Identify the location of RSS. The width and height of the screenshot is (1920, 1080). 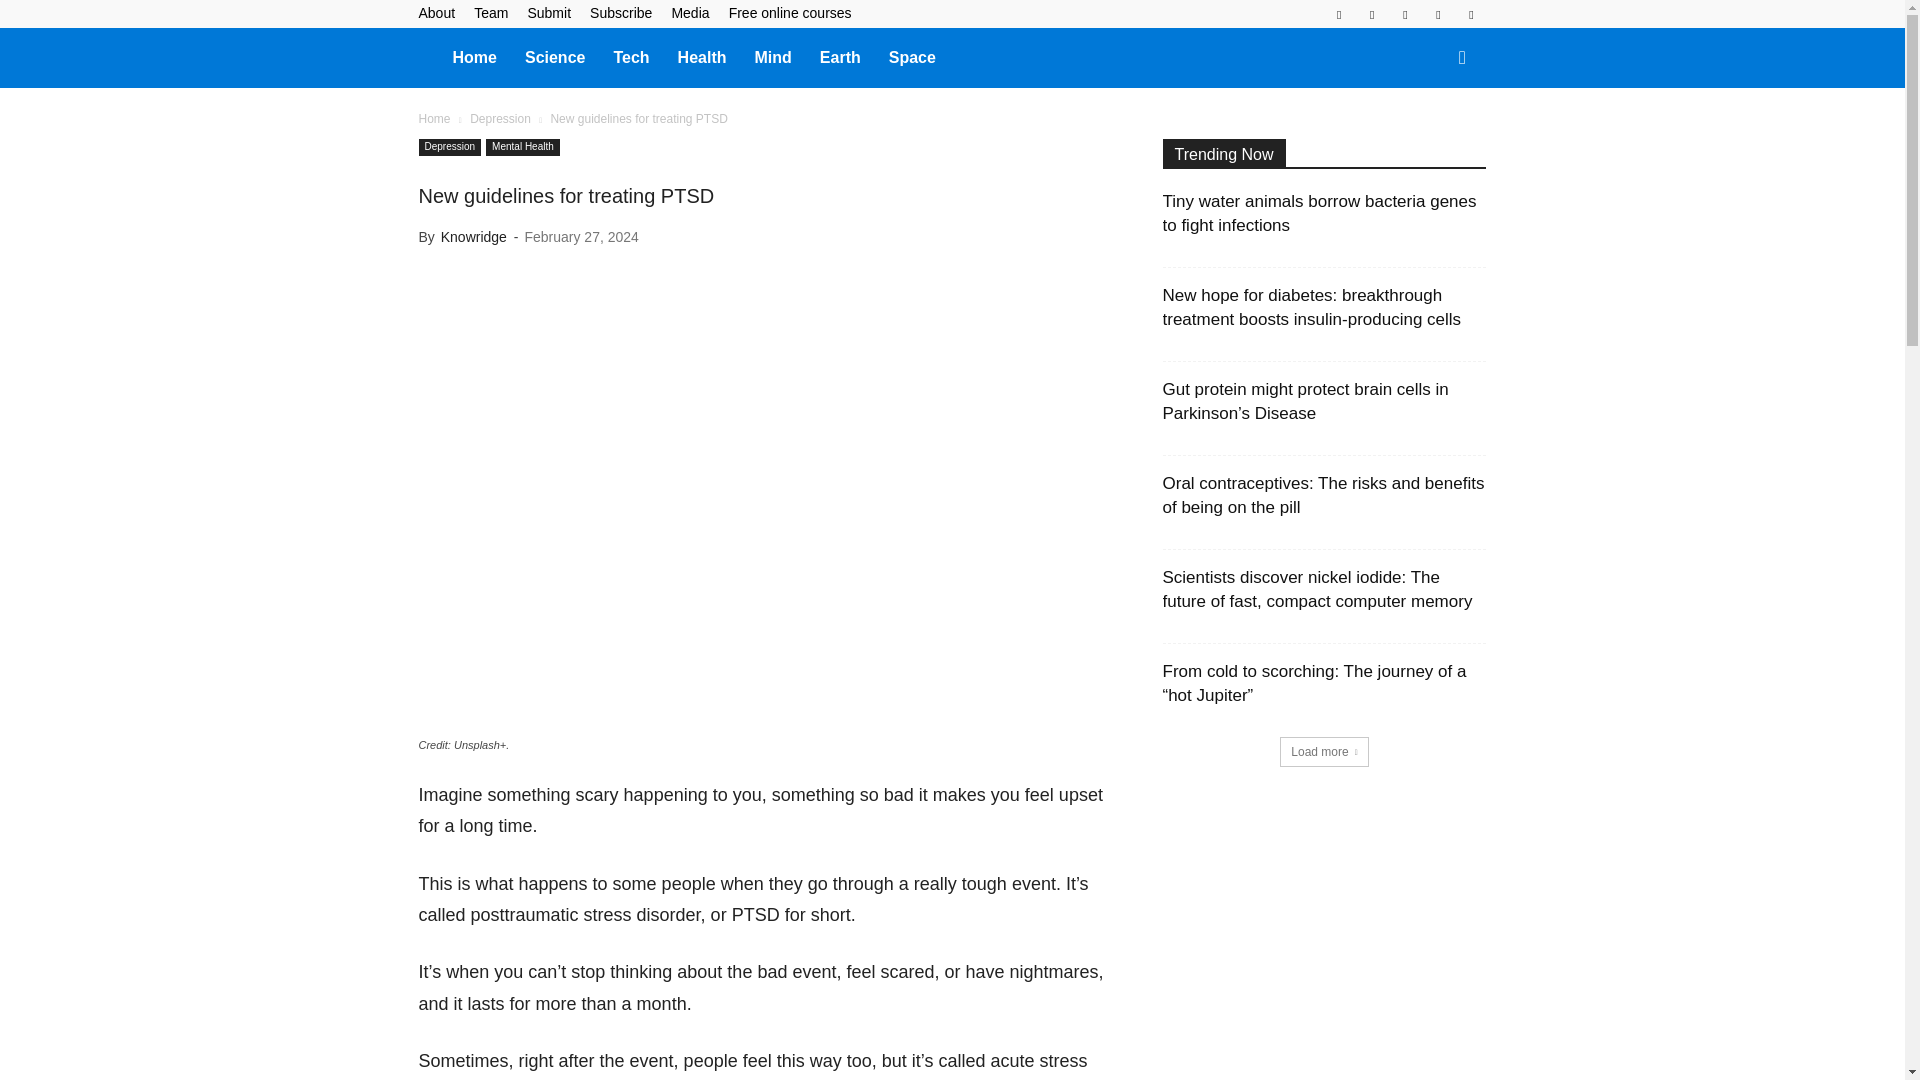
(1405, 14).